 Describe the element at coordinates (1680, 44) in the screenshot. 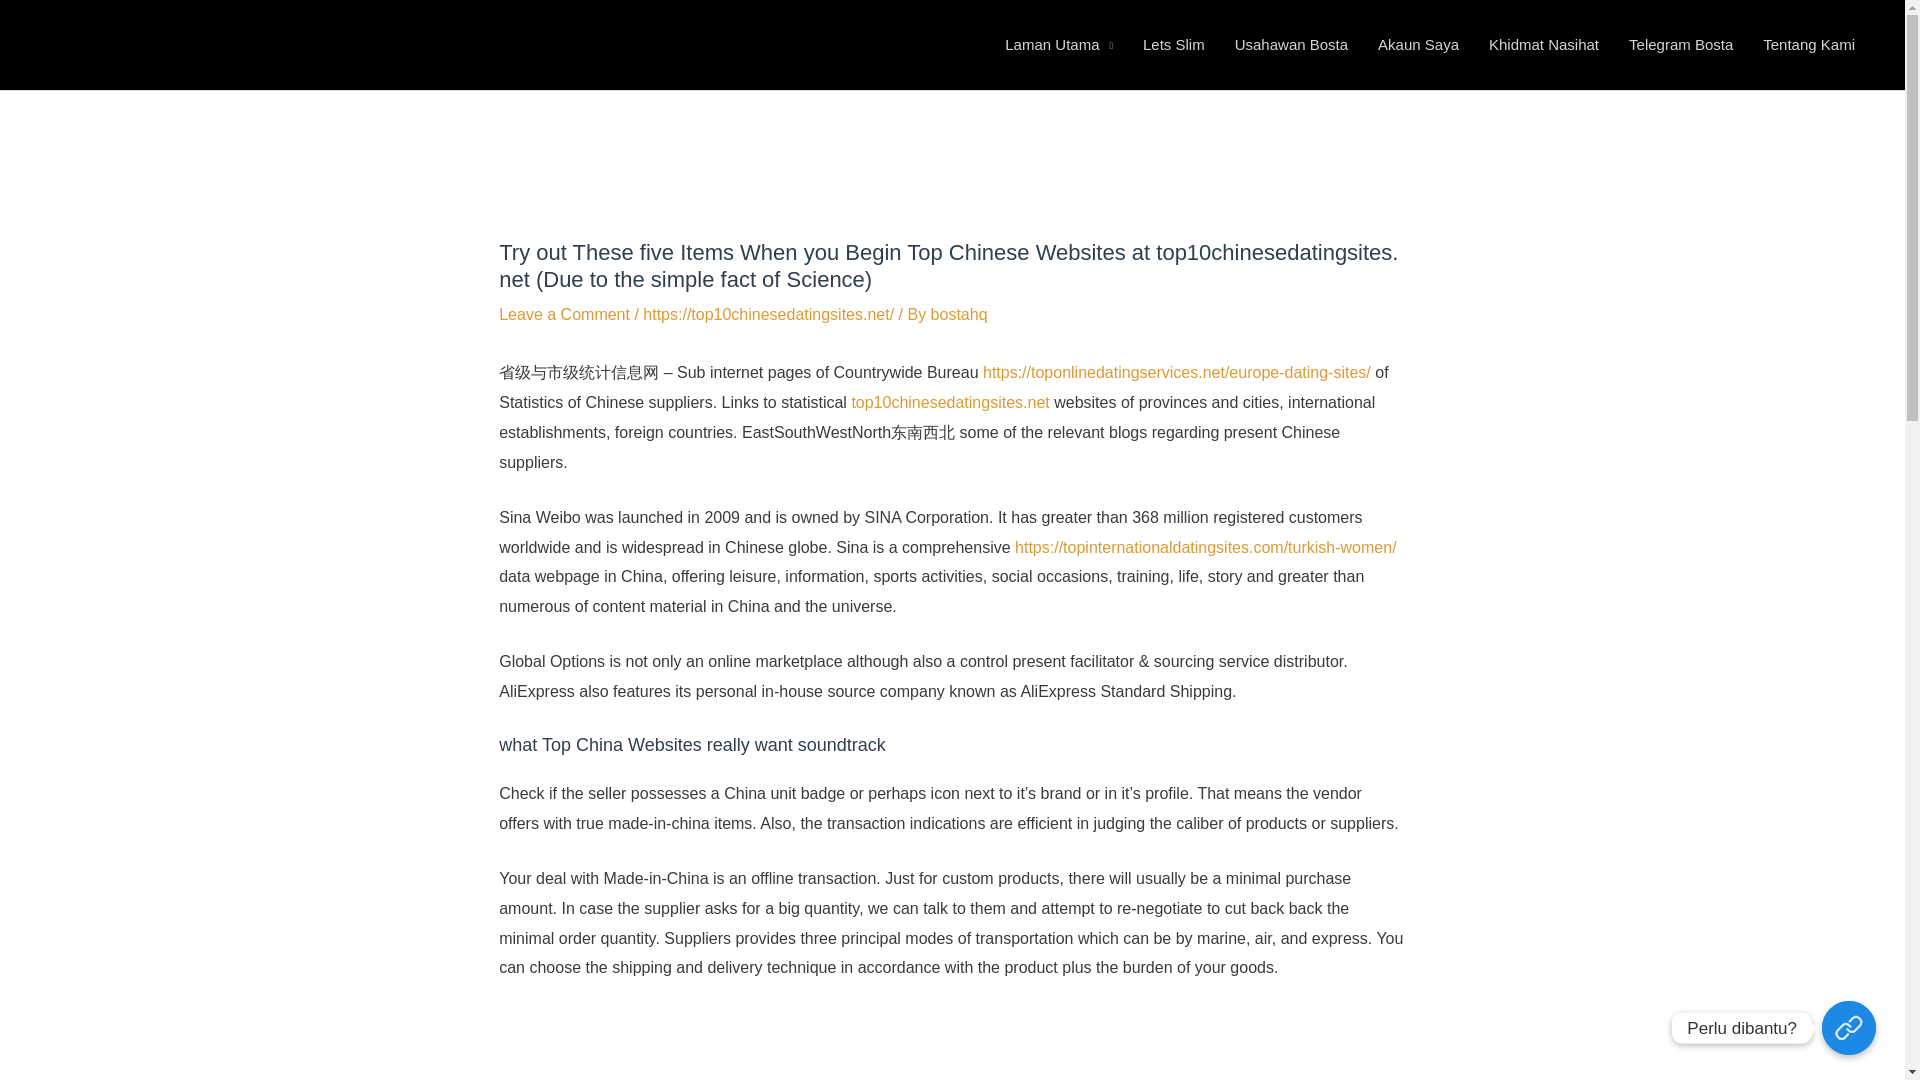

I see `Telegram Bosta` at that location.